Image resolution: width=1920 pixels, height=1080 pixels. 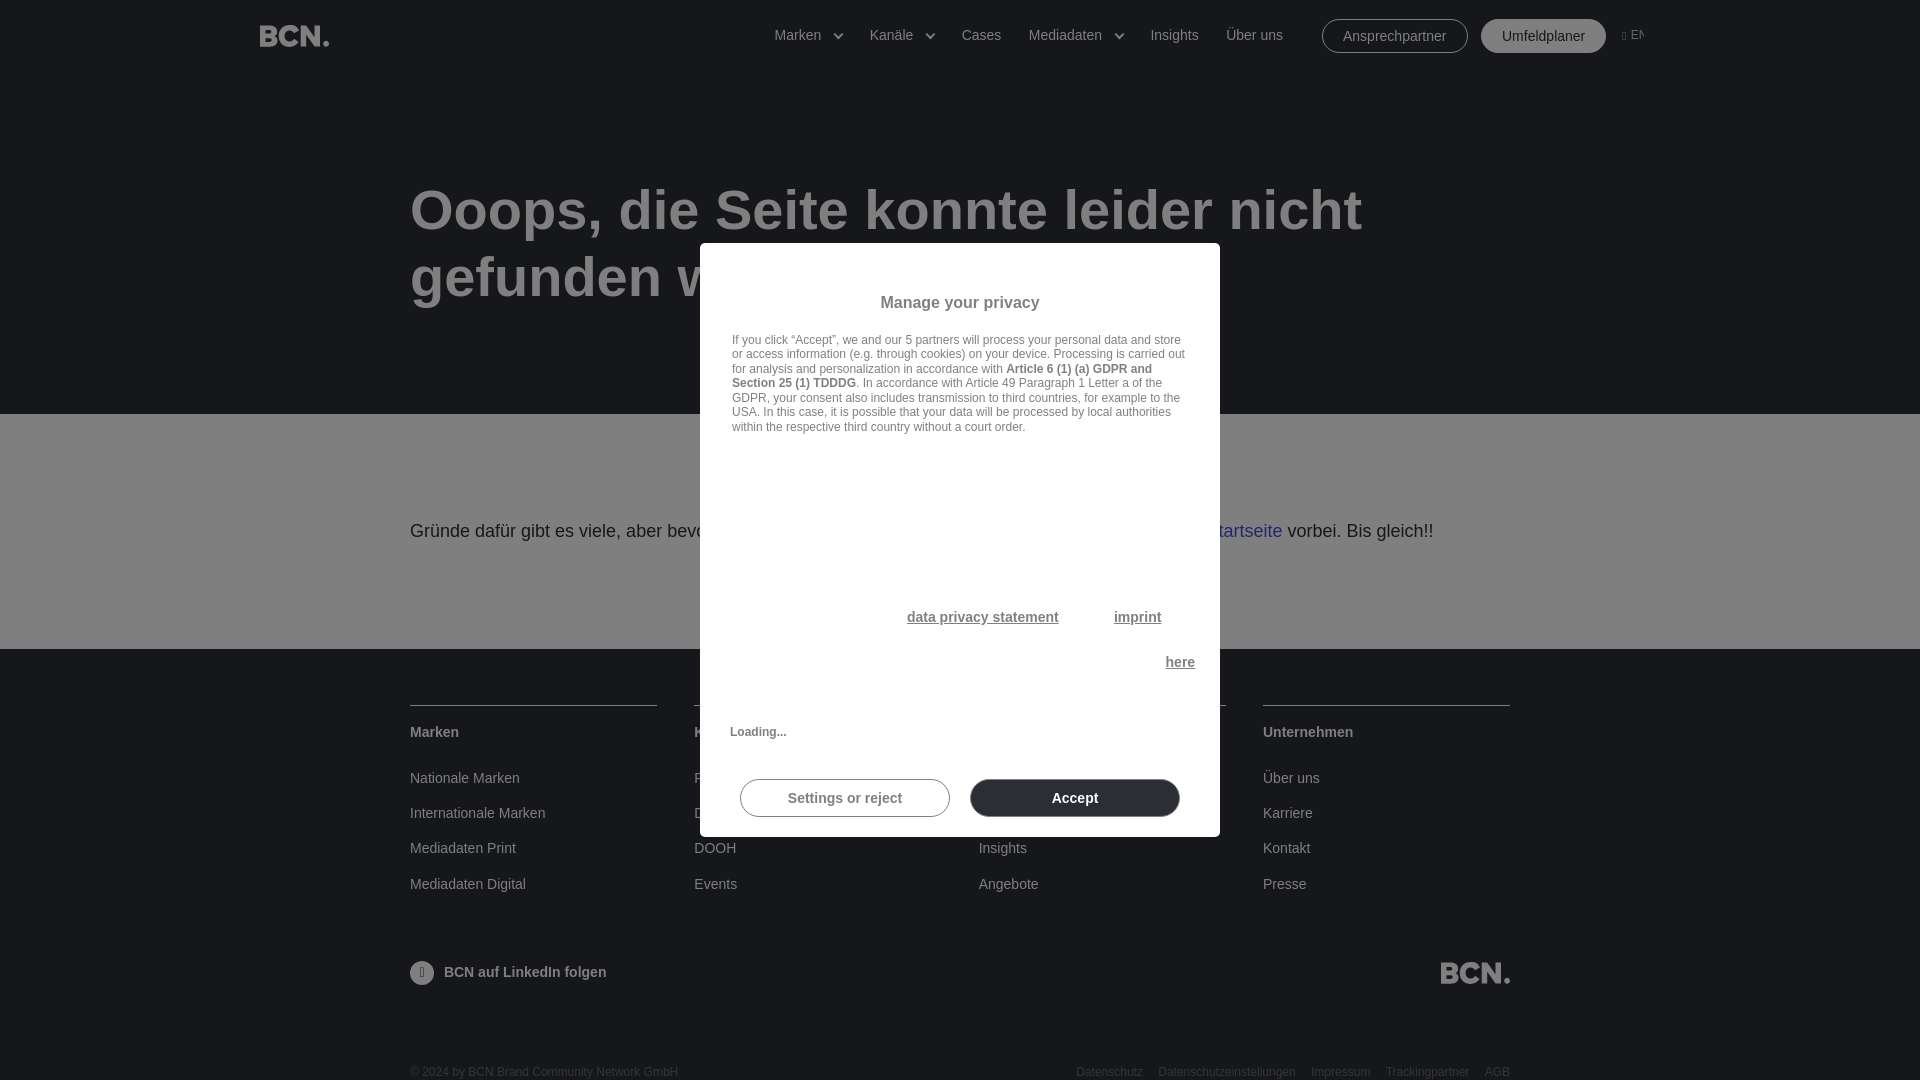 What do you see at coordinates (982, 36) in the screenshot?
I see `Cases` at bounding box center [982, 36].